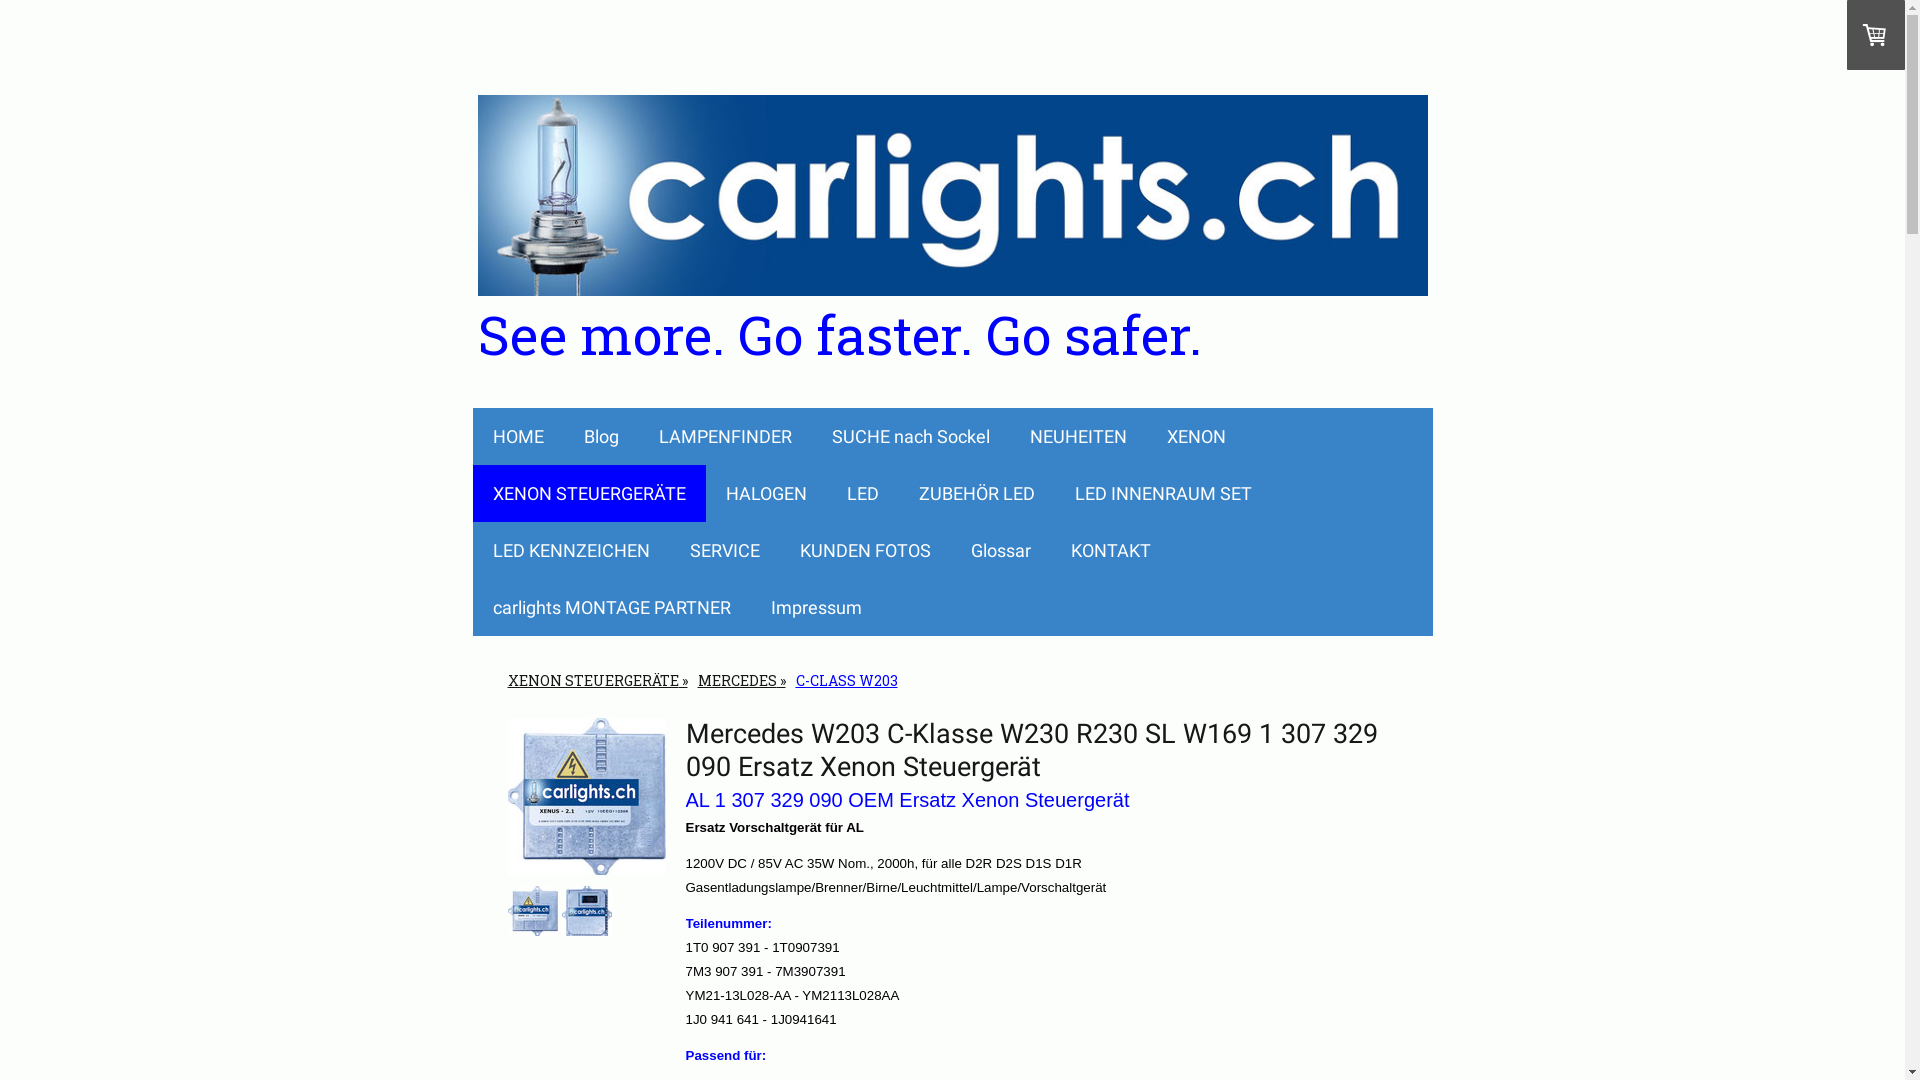  What do you see at coordinates (724, 436) in the screenshot?
I see `LAMPENFINDER` at bounding box center [724, 436].